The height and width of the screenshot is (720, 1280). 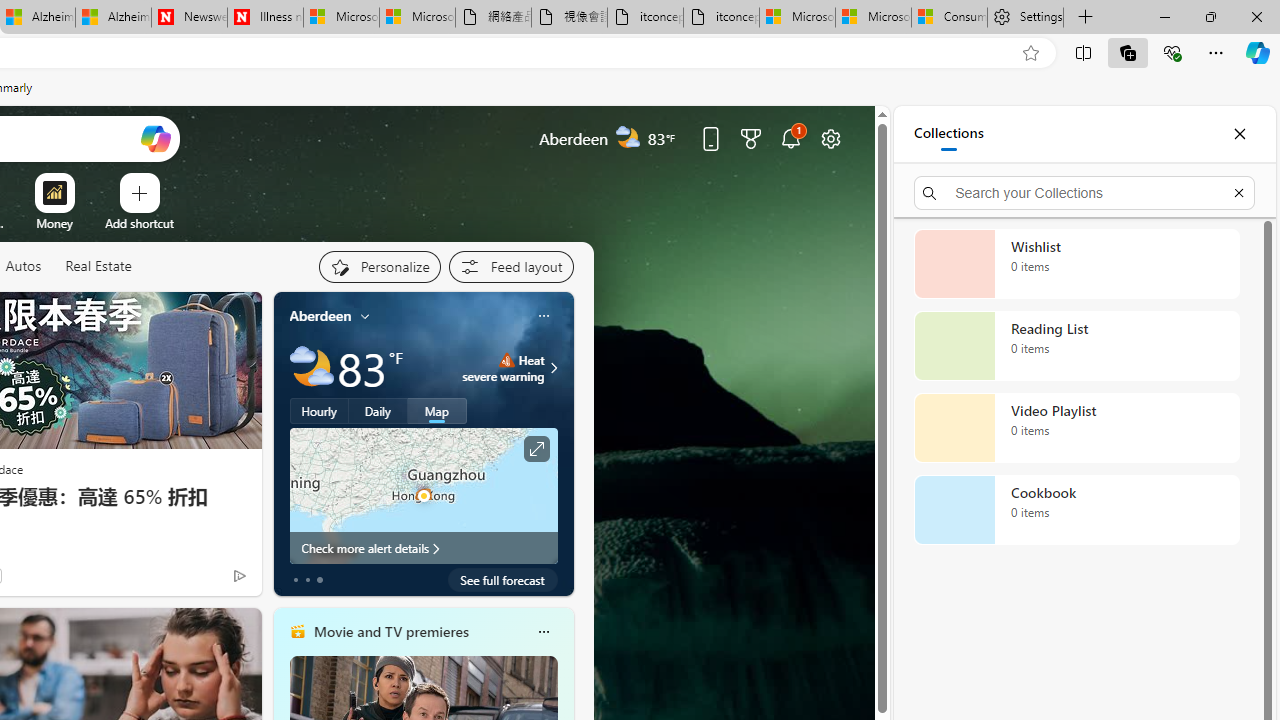 I want to click on Heat - Severe Heat severe warning, so click(x=504, y=368).